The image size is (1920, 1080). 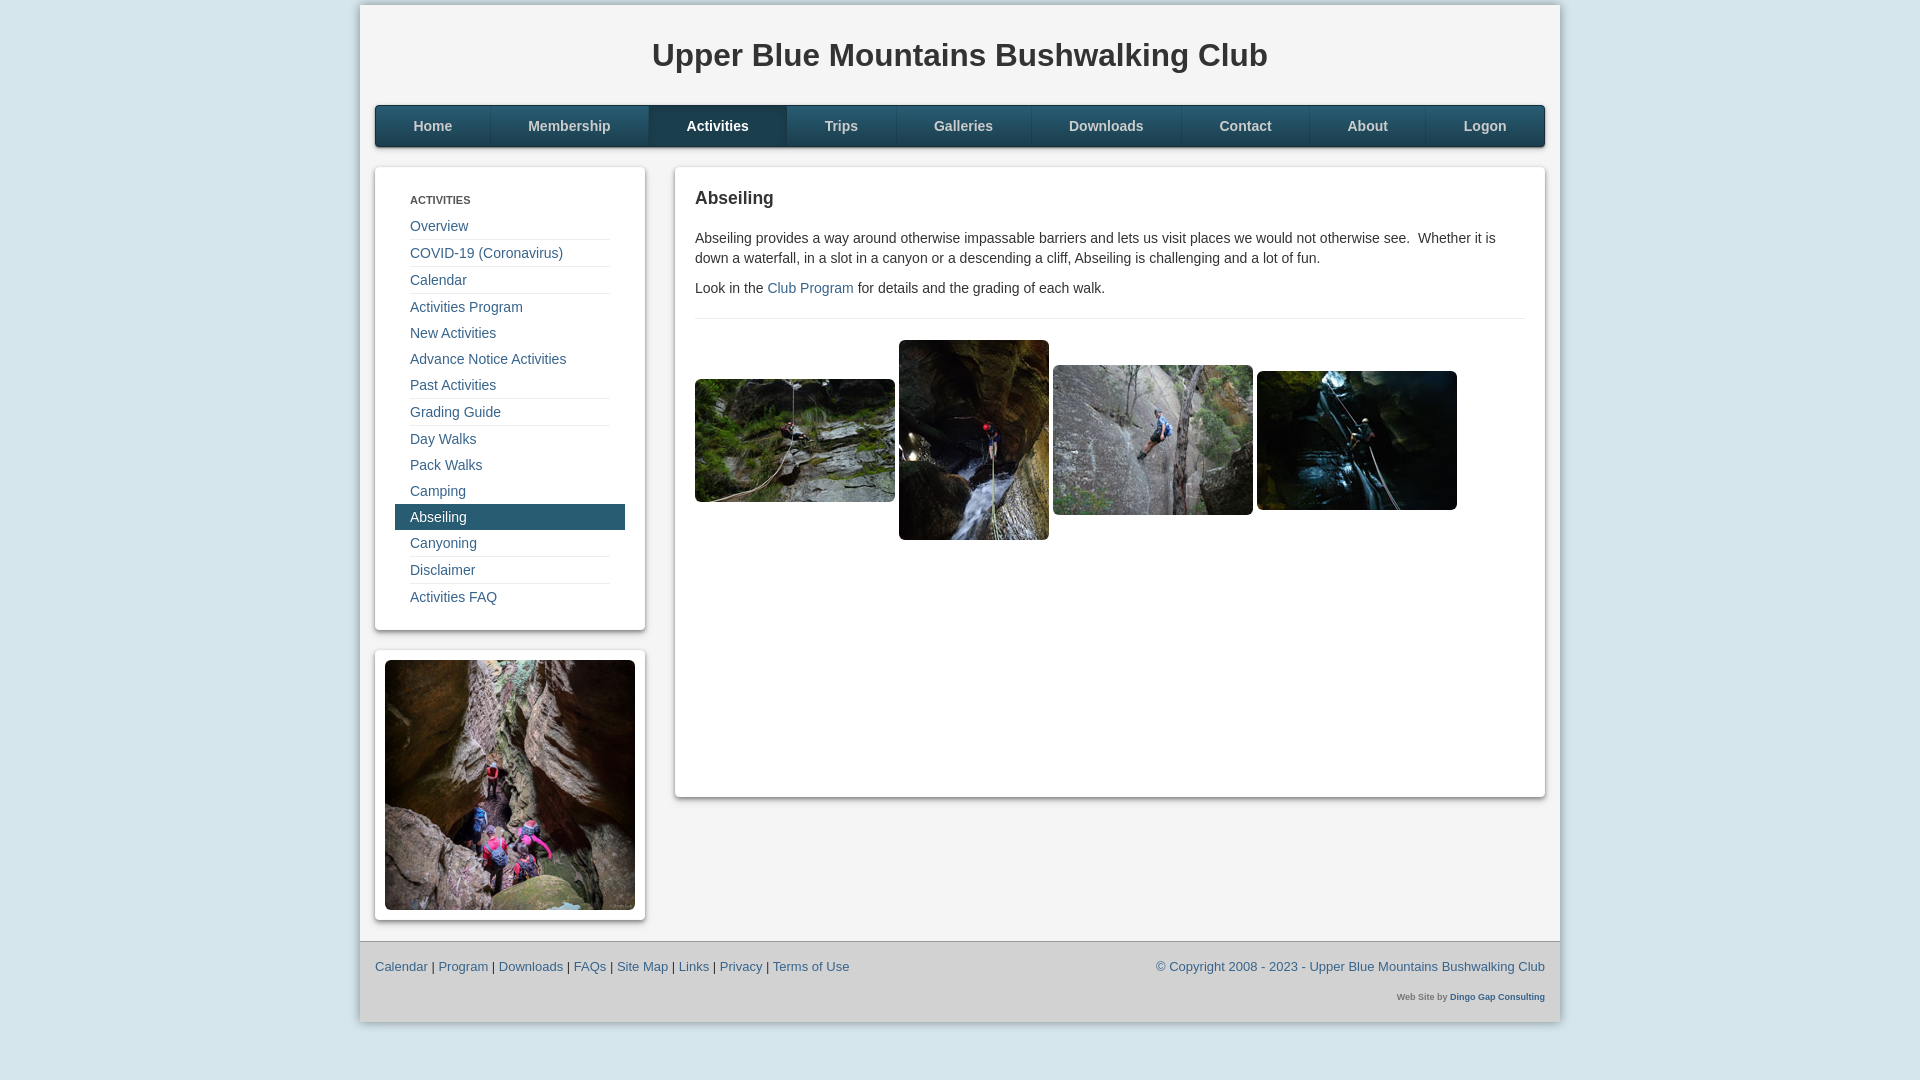 I want to click on Calendar, so click(x=402, y=966).